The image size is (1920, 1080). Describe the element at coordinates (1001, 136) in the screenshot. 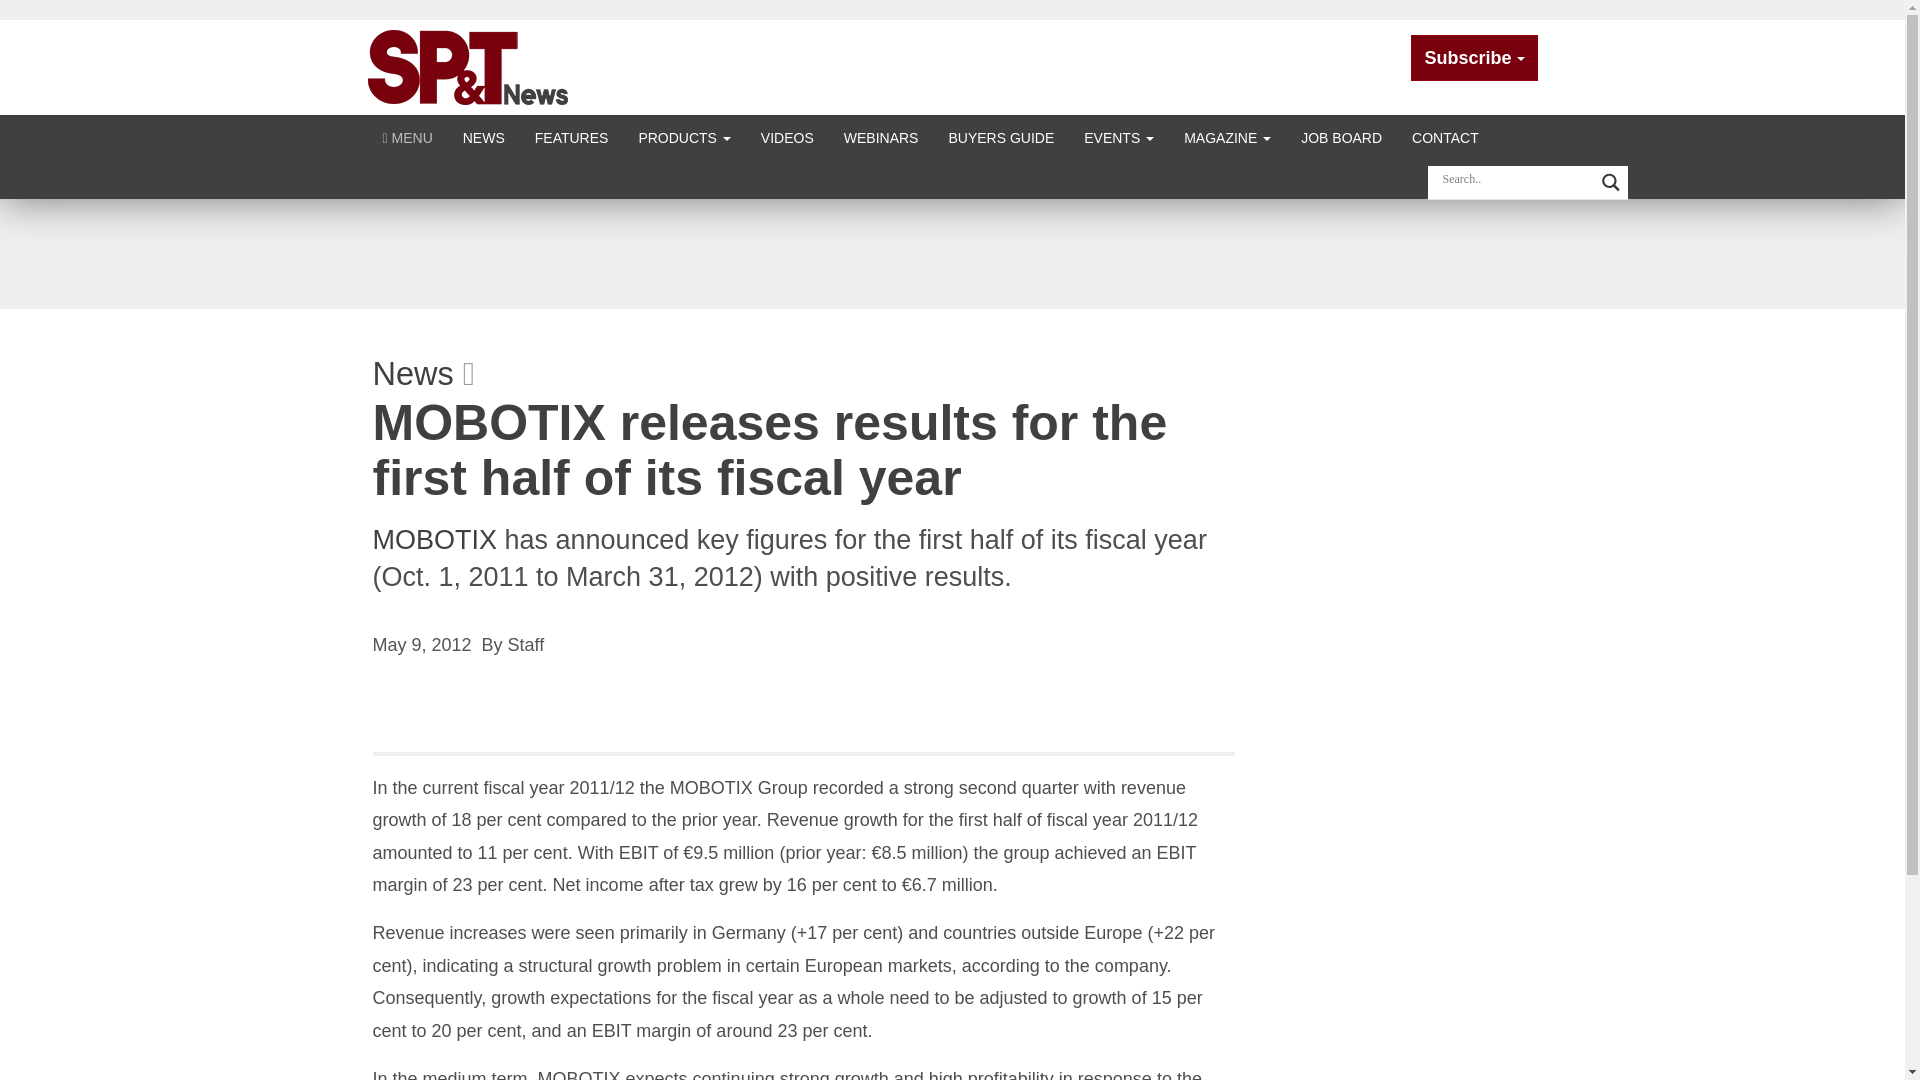

I see `BUYERS GUIDE` at that location.